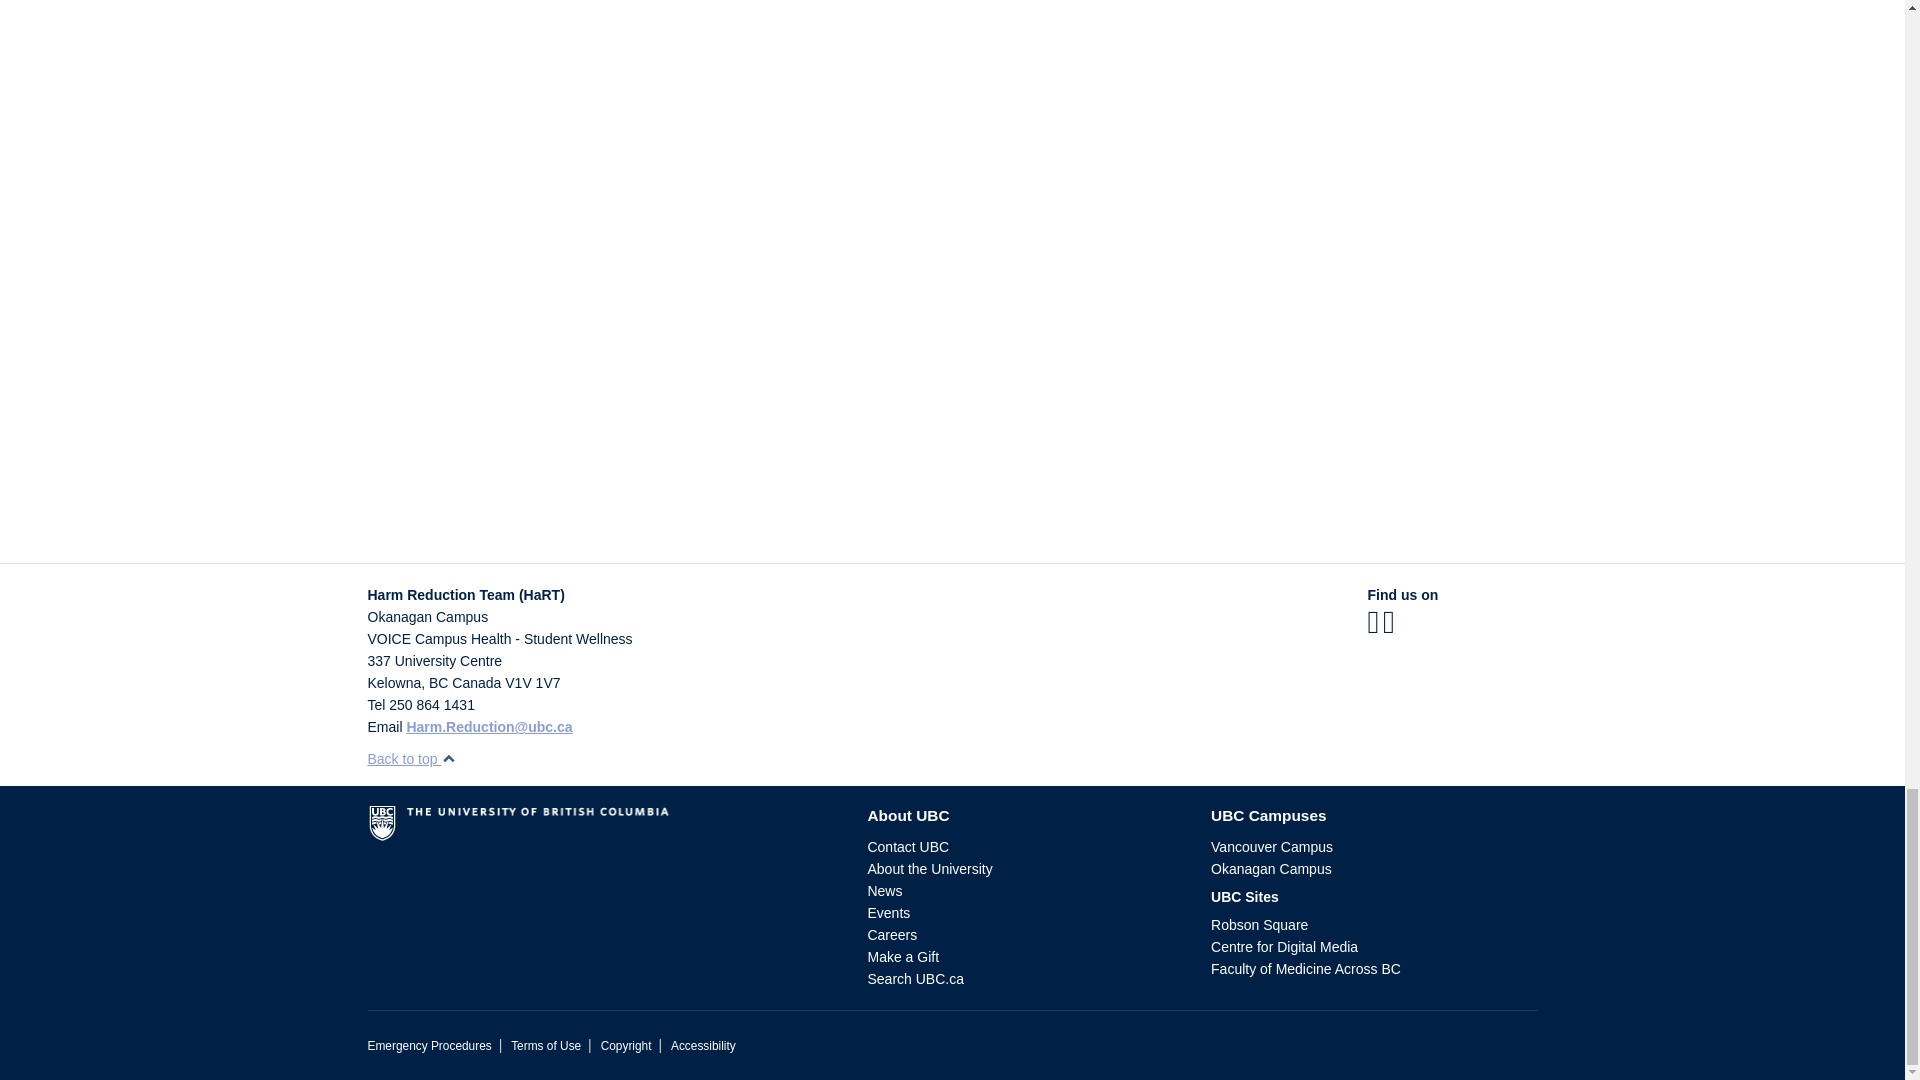  What do you see at coordinates (626, 1046) in the screenshot?
I see `UBC Copyright` at bounding box center [626, 1046].